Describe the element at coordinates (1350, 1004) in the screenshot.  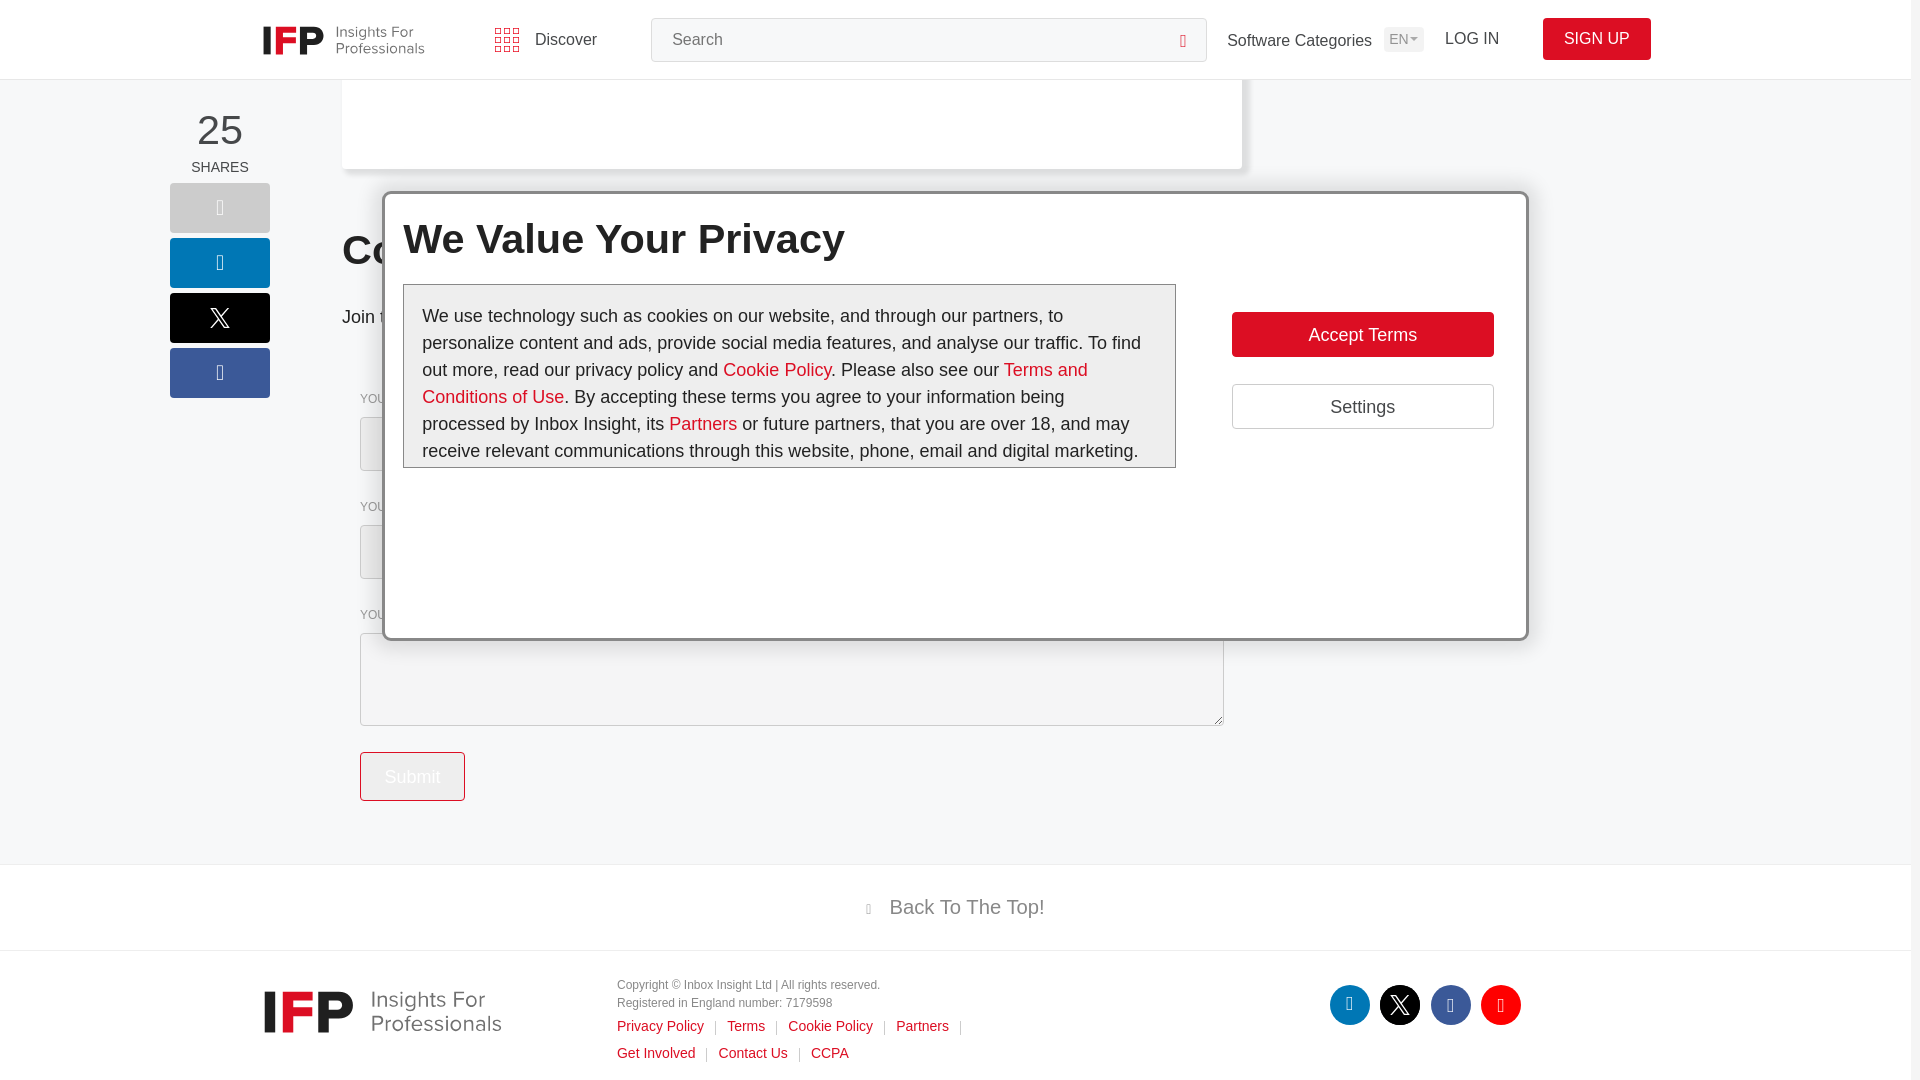
I see `LinkedIn` at that location.